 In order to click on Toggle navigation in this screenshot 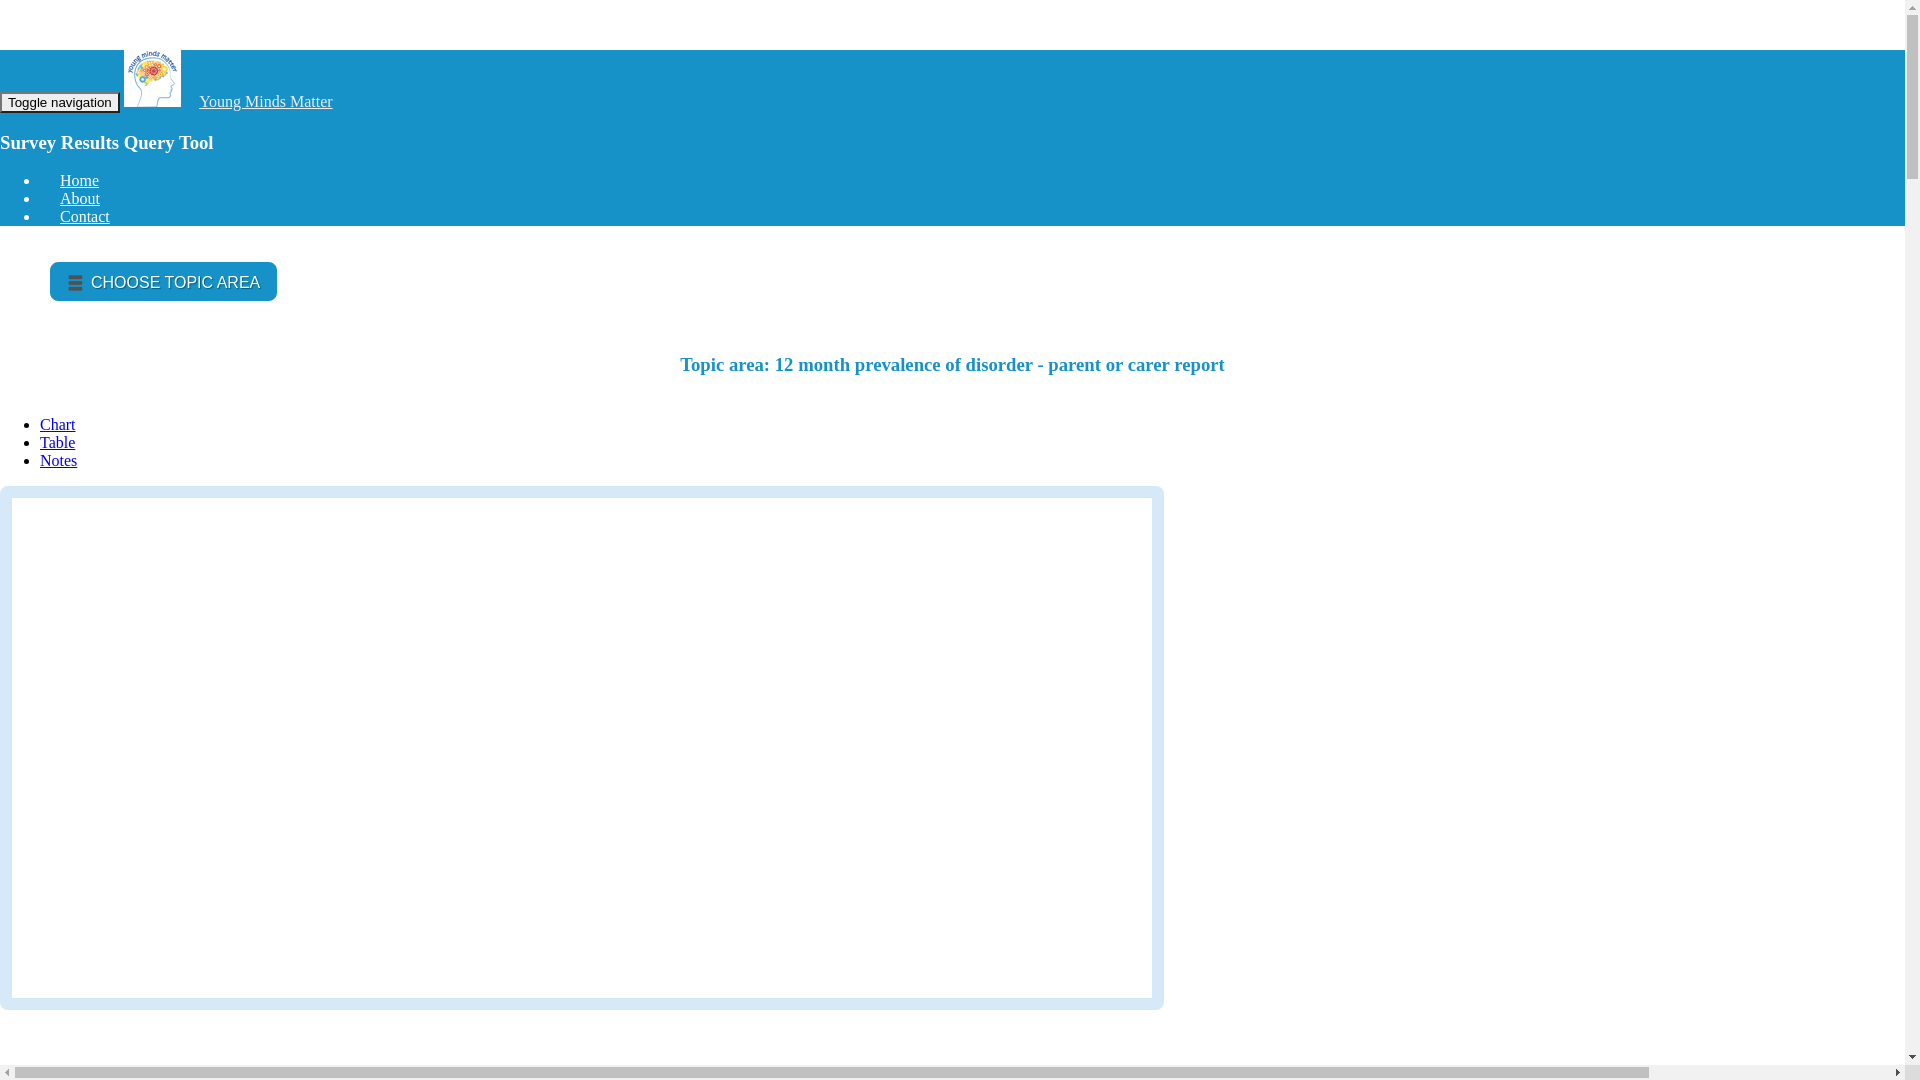, I will do `click(60, 102)`.